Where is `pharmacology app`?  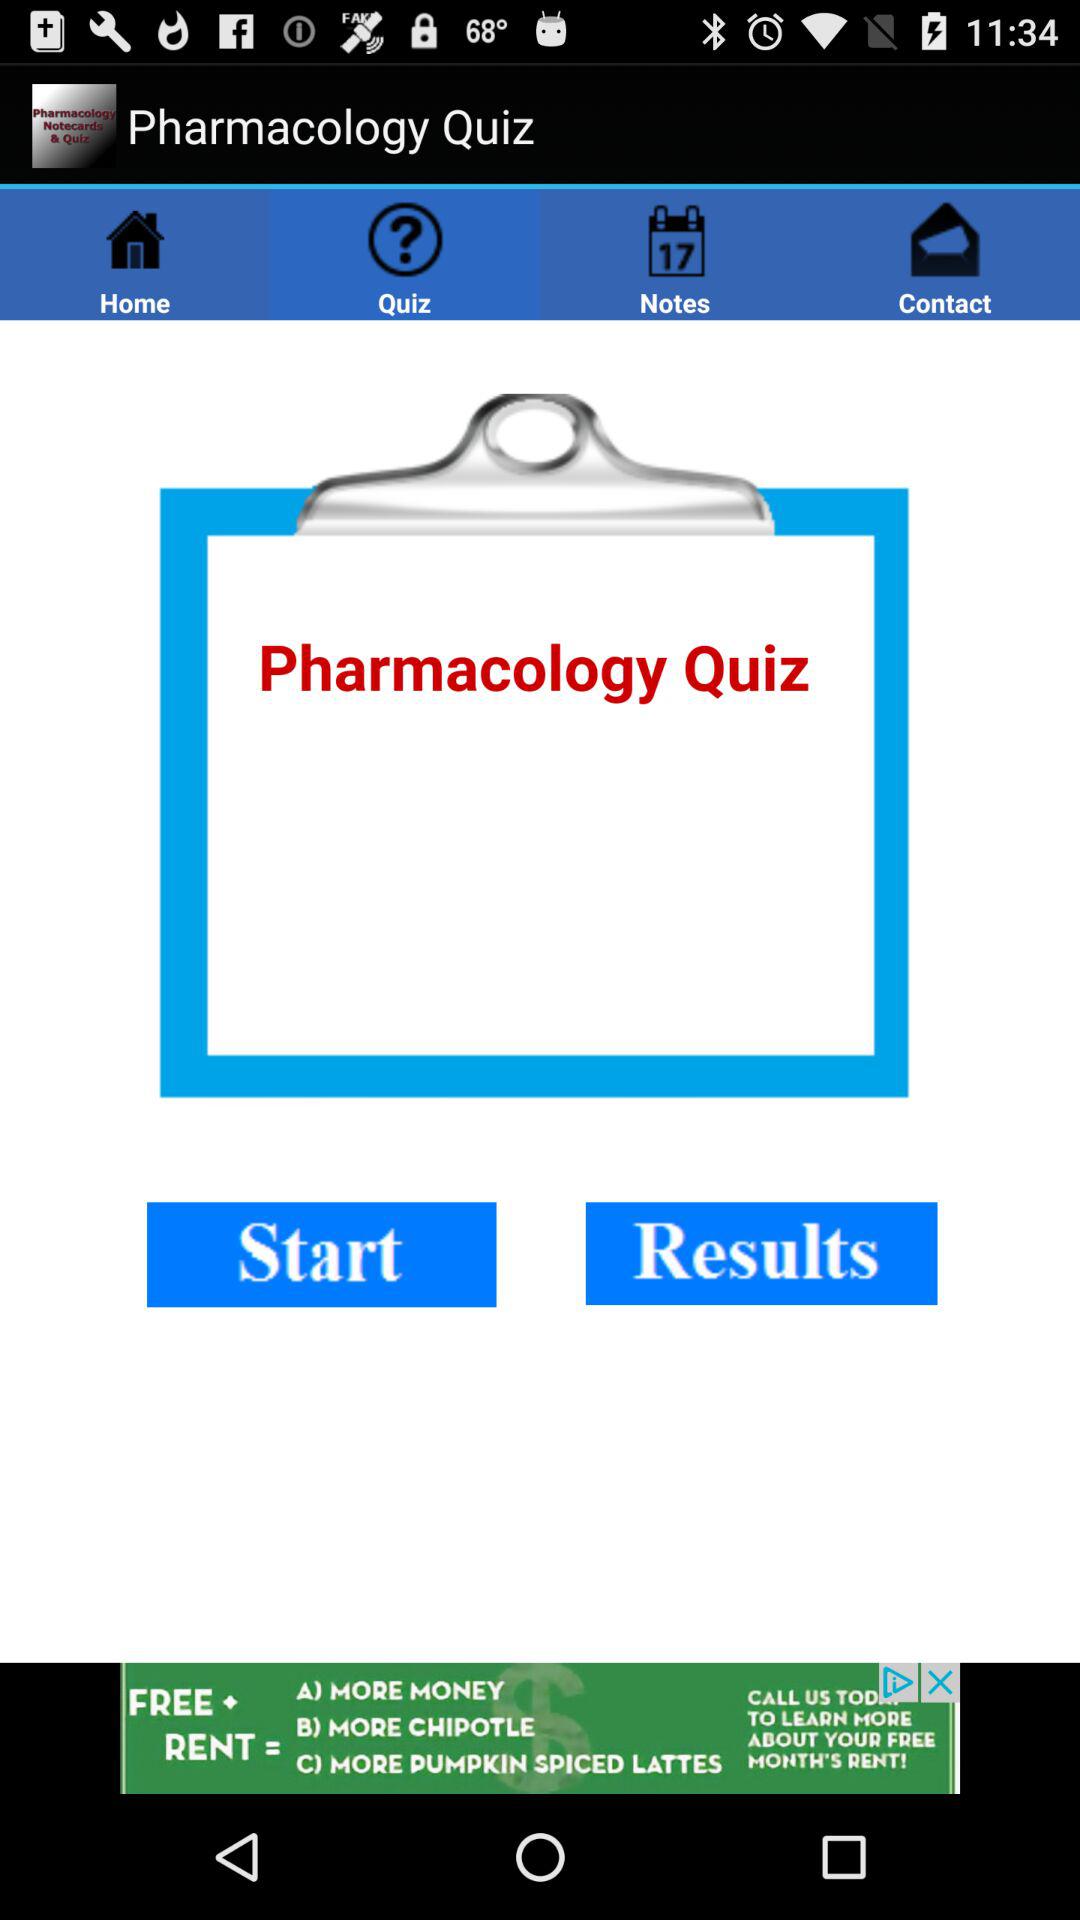 pharmacology app is located at coordinates (540, 991).